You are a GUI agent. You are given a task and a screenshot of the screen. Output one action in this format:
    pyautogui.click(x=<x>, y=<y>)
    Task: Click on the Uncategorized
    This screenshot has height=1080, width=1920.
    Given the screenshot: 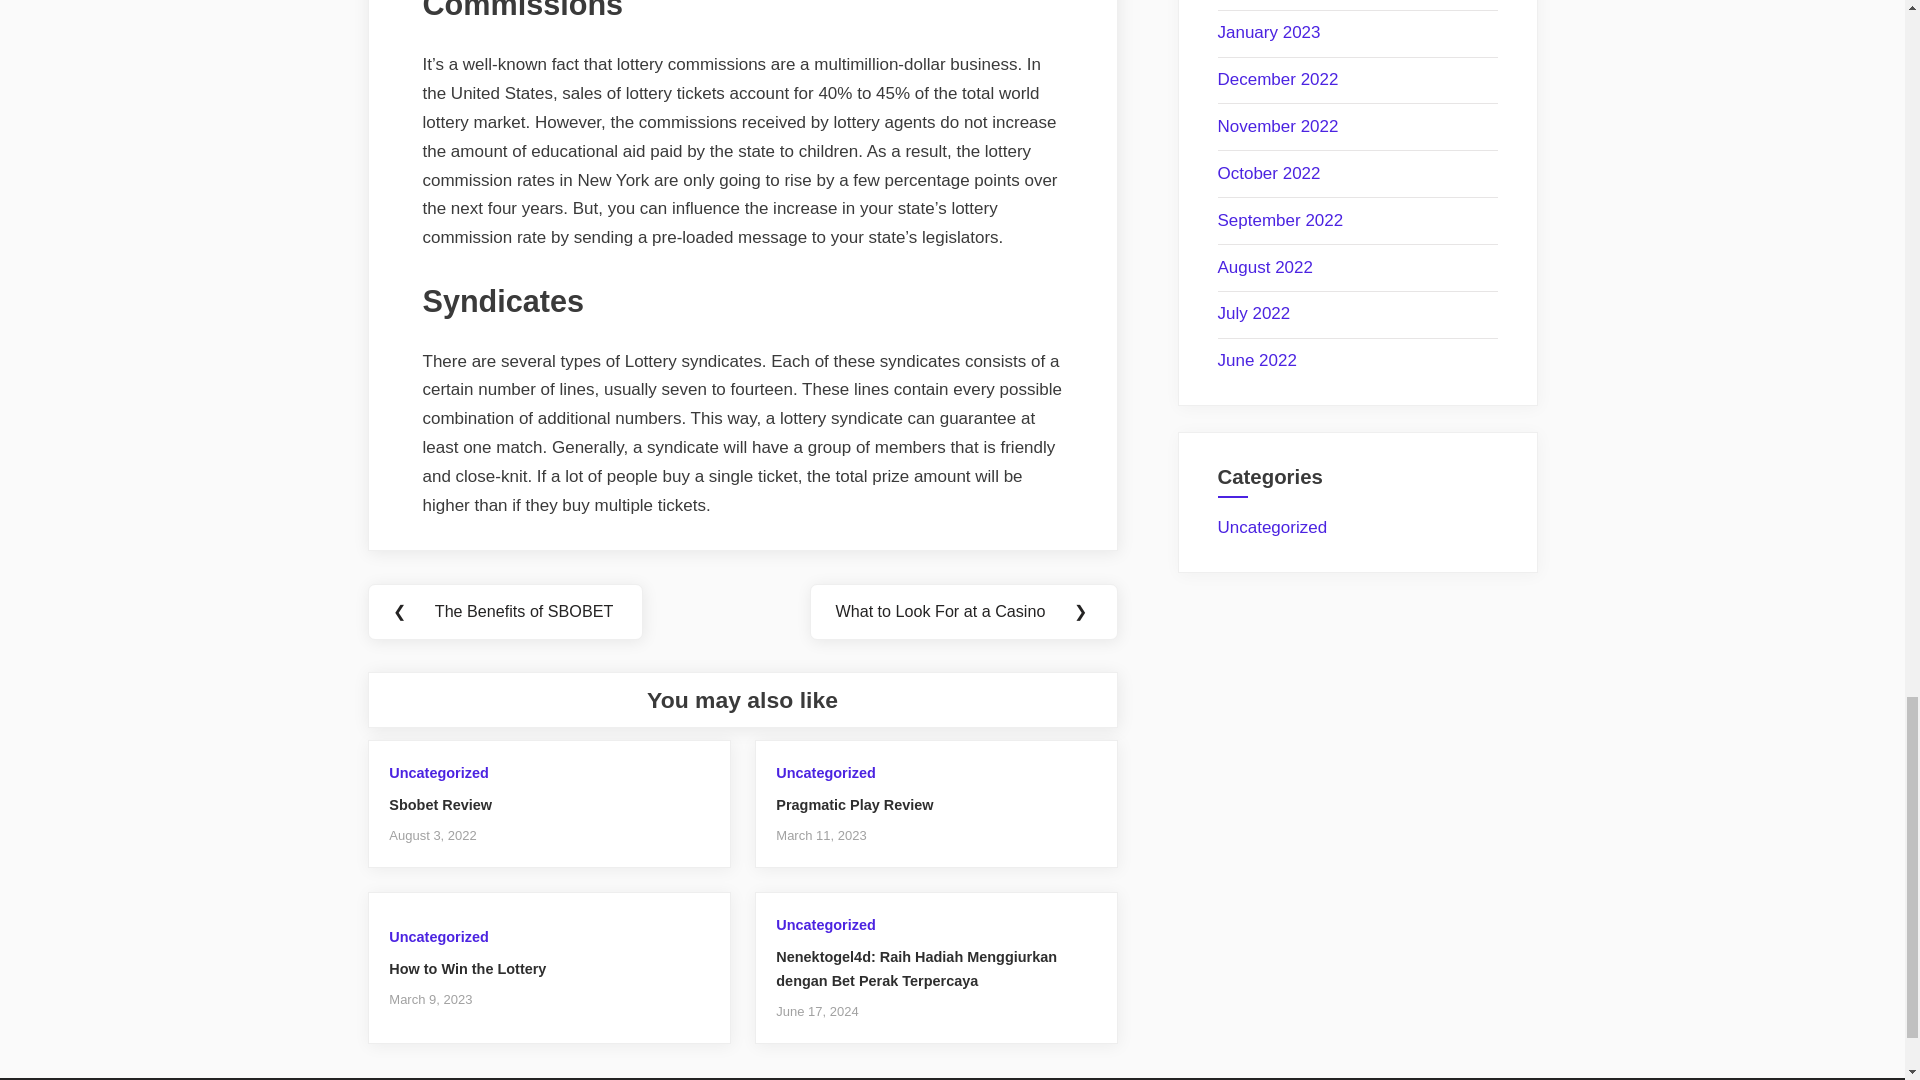 What is the action you would take?
    pyautogui.click(x=825, y=772)
    